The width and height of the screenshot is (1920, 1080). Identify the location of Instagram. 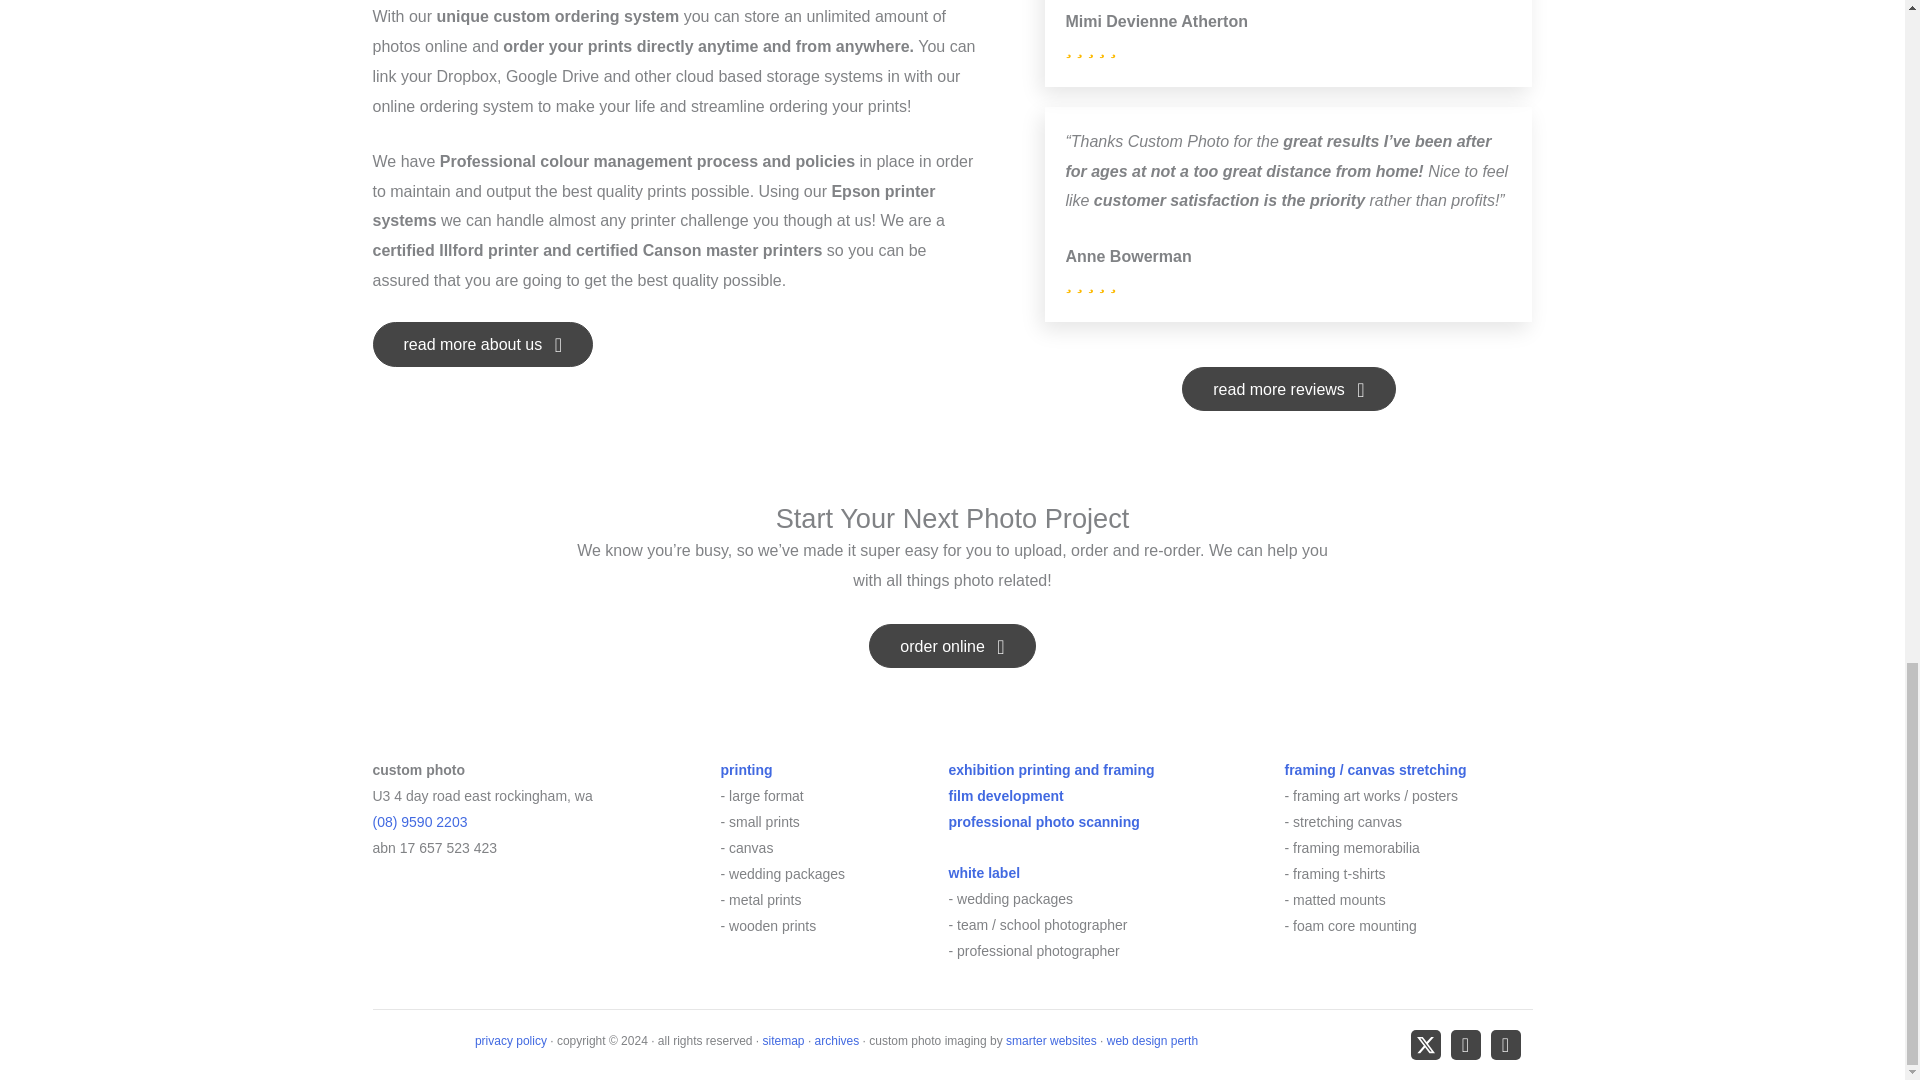
(1504, 1044).